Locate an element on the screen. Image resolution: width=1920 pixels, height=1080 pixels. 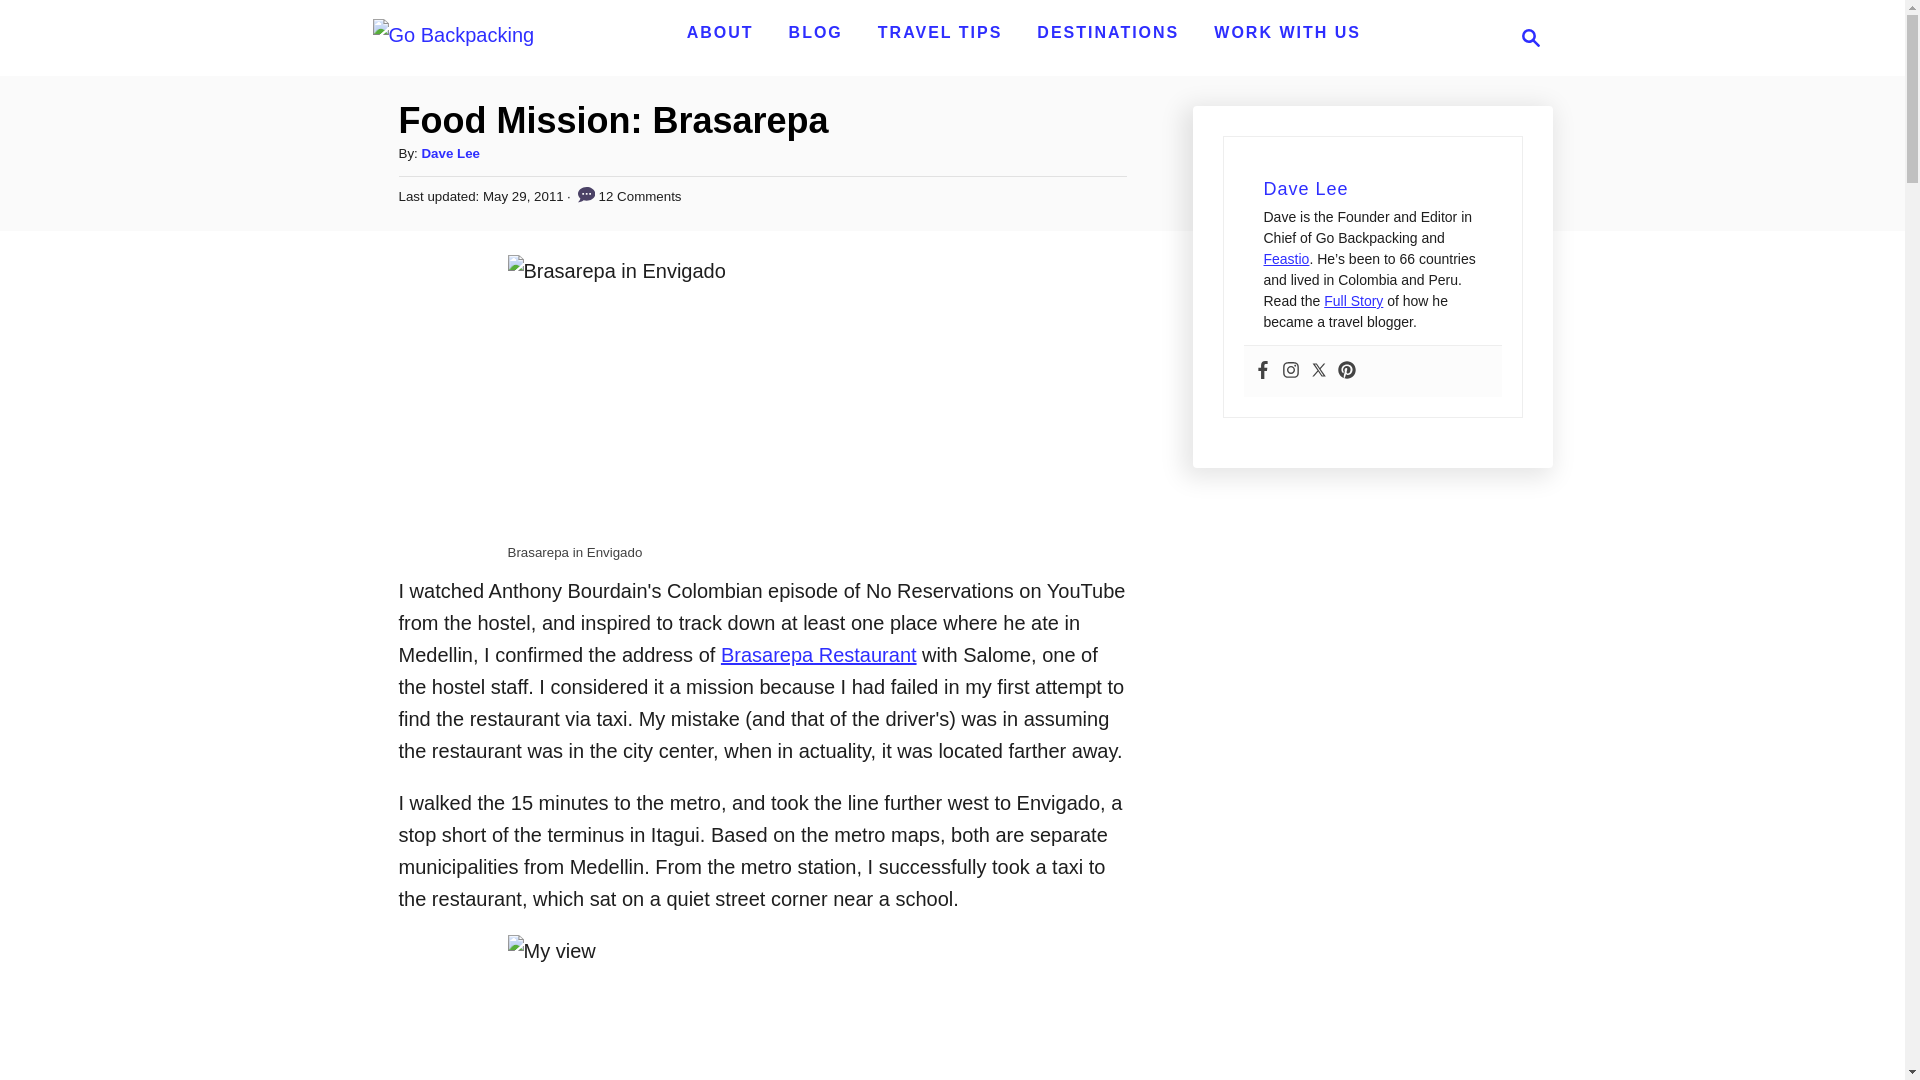
TRAVEL TIPS is located at coordinates (940, 32).